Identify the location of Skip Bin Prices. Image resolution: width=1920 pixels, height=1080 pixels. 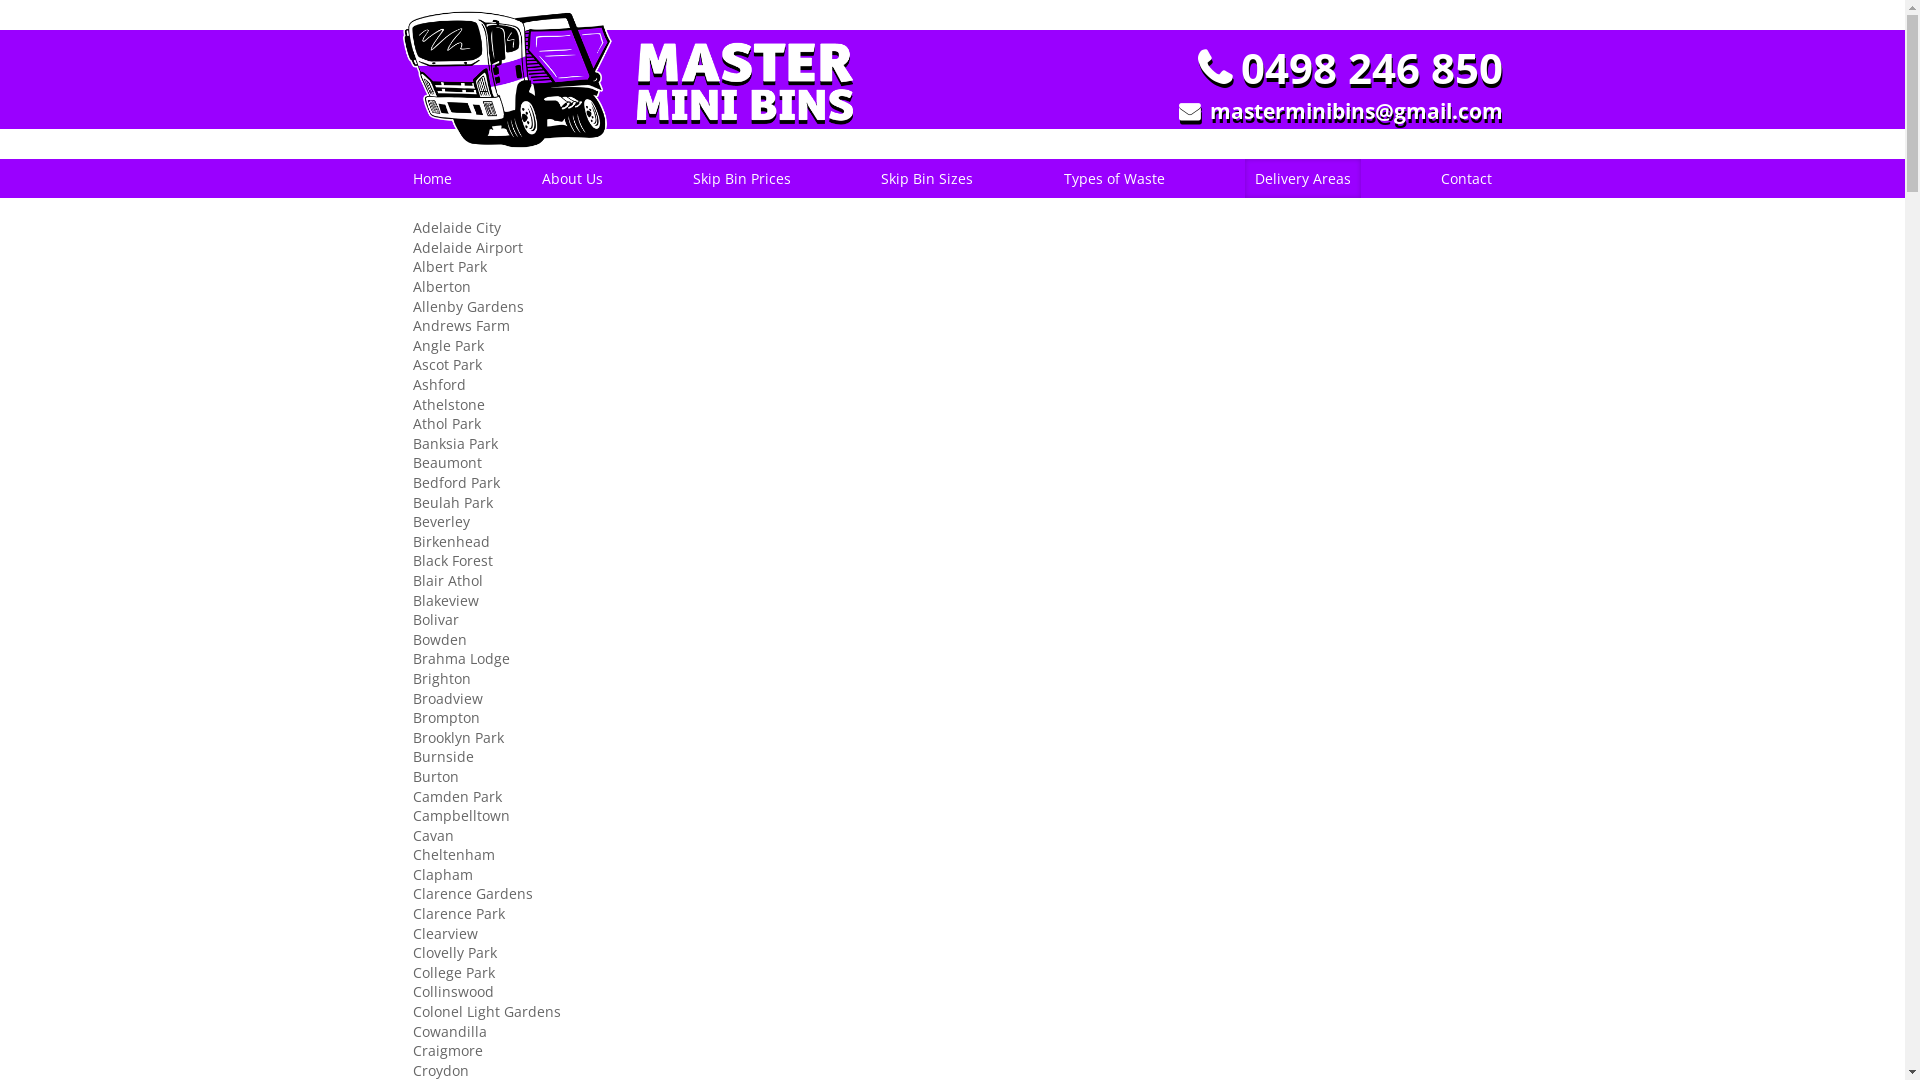
(742, 179).